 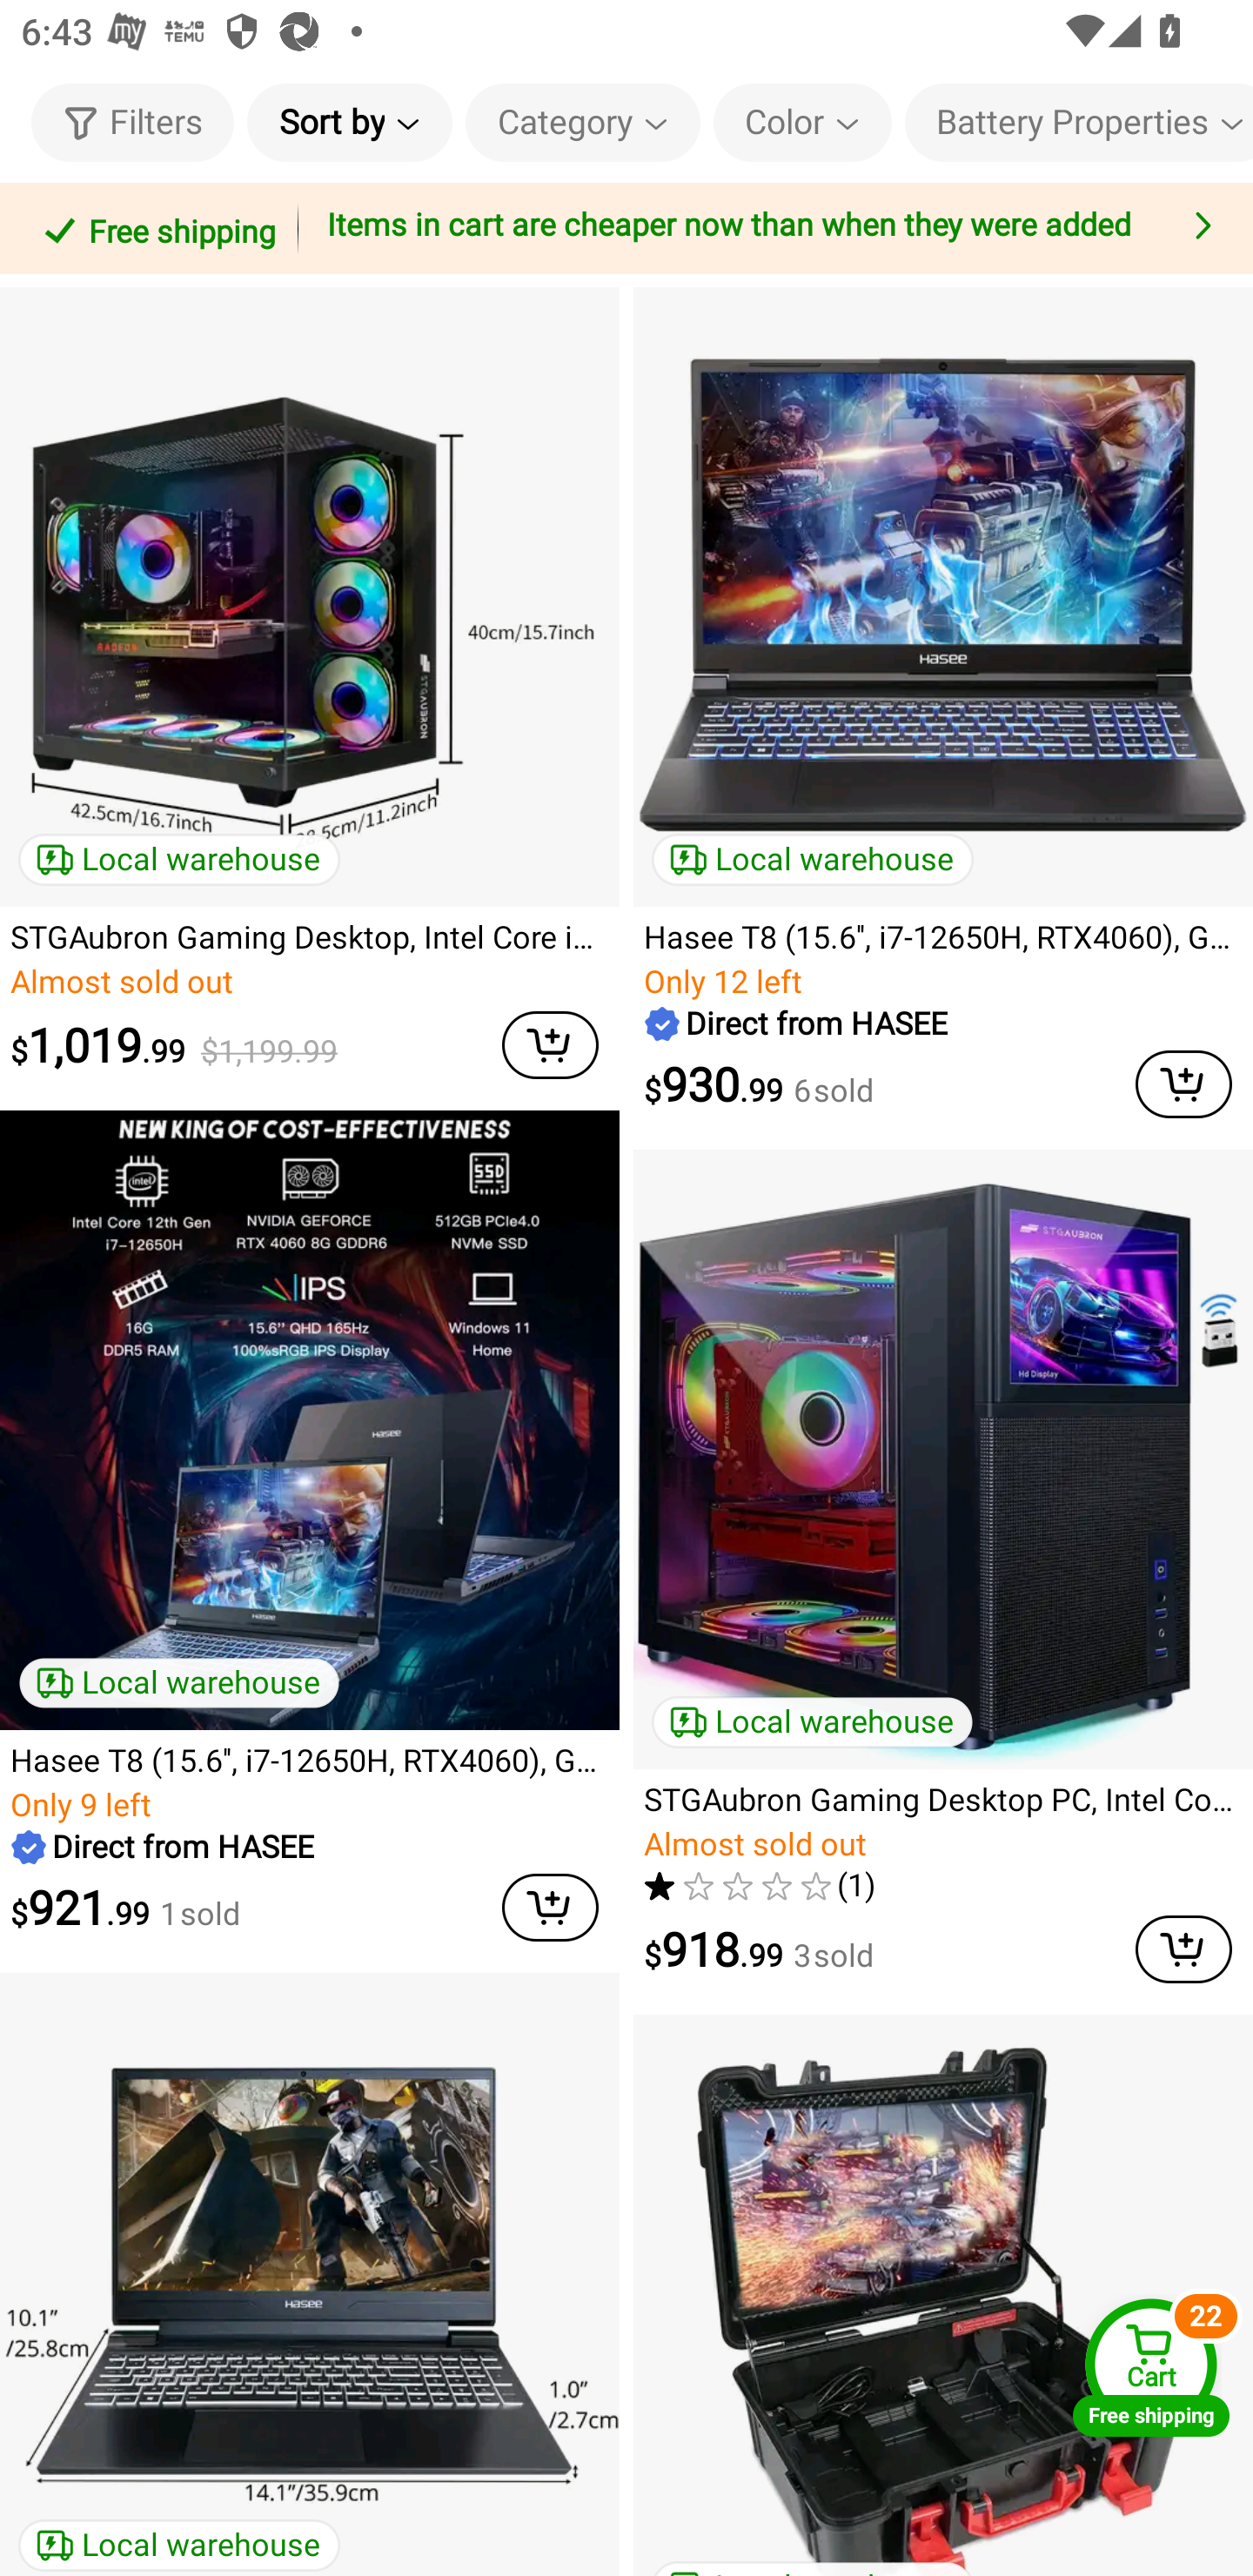 I want to click on cart delete, so click(x=550, y=1907).